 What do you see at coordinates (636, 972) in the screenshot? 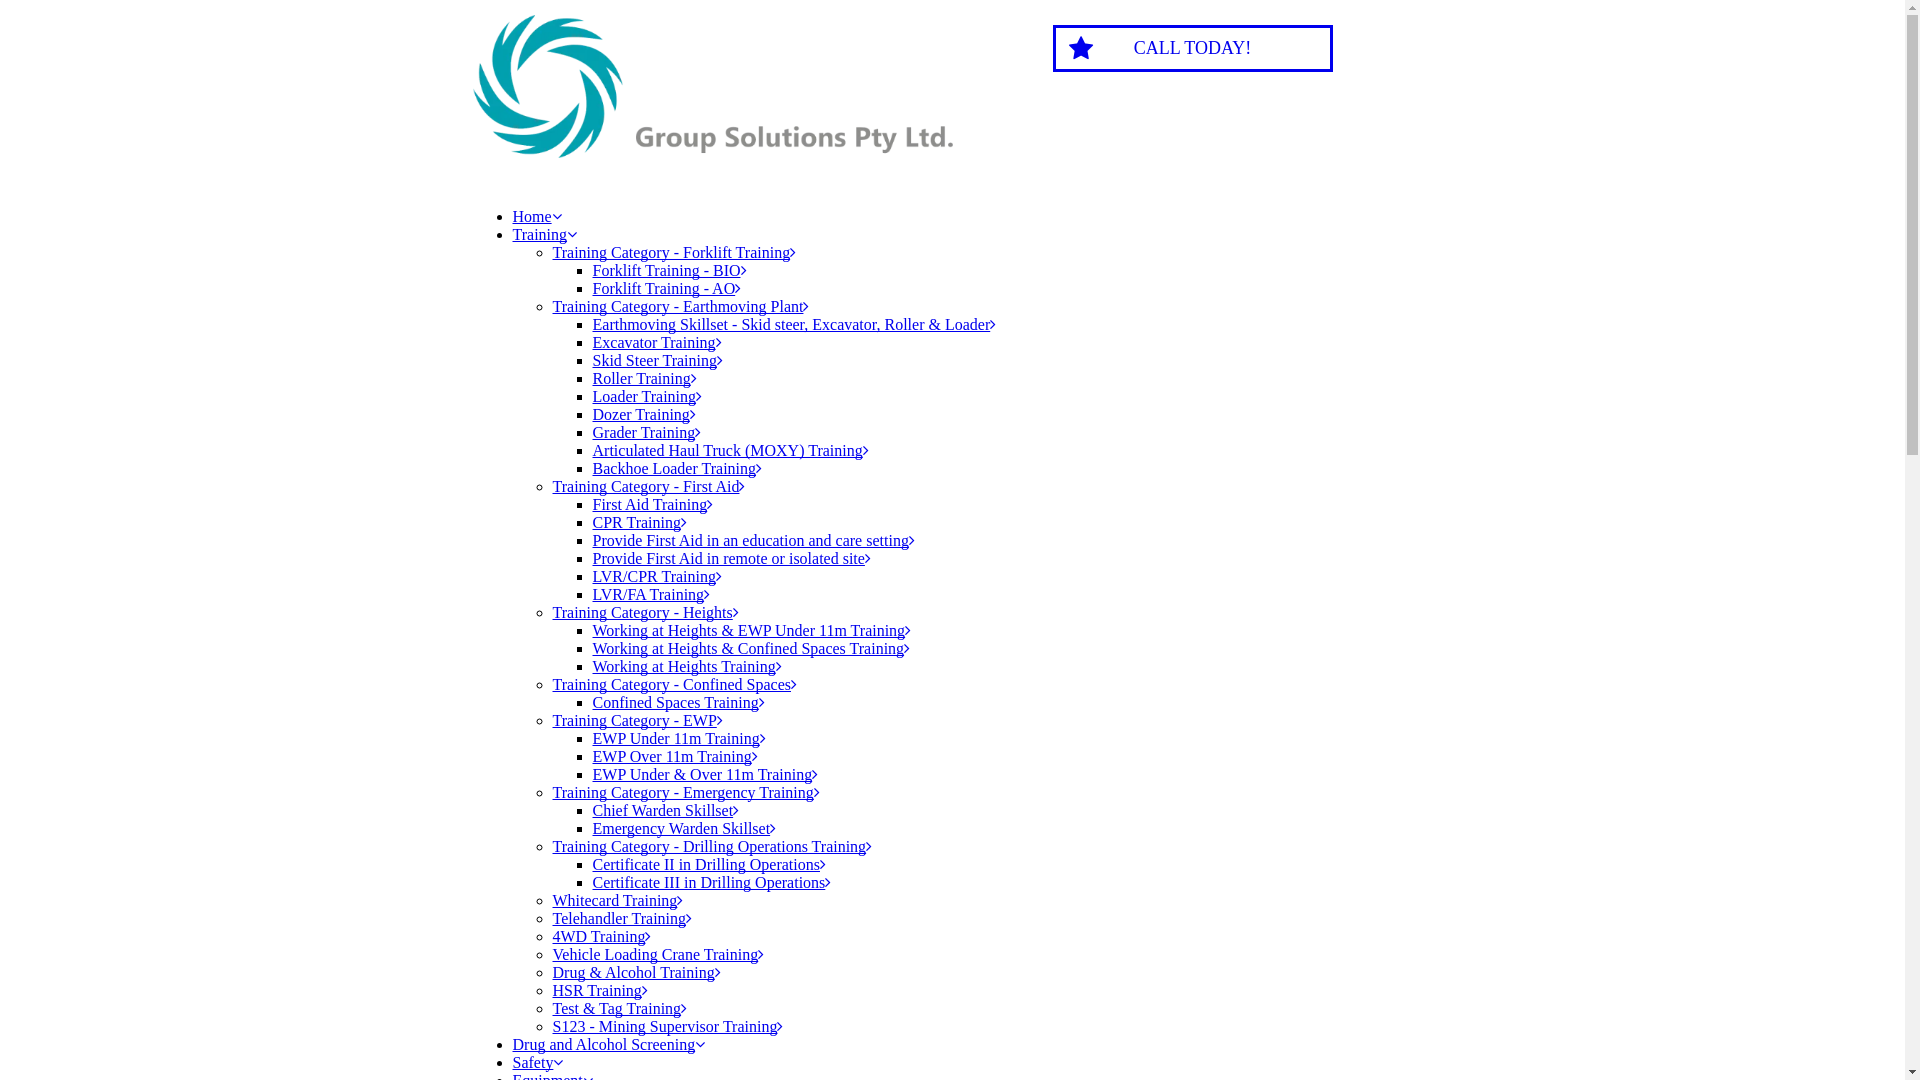
I see `Drug & Alcohol Training` at bounding box center [636, 972].